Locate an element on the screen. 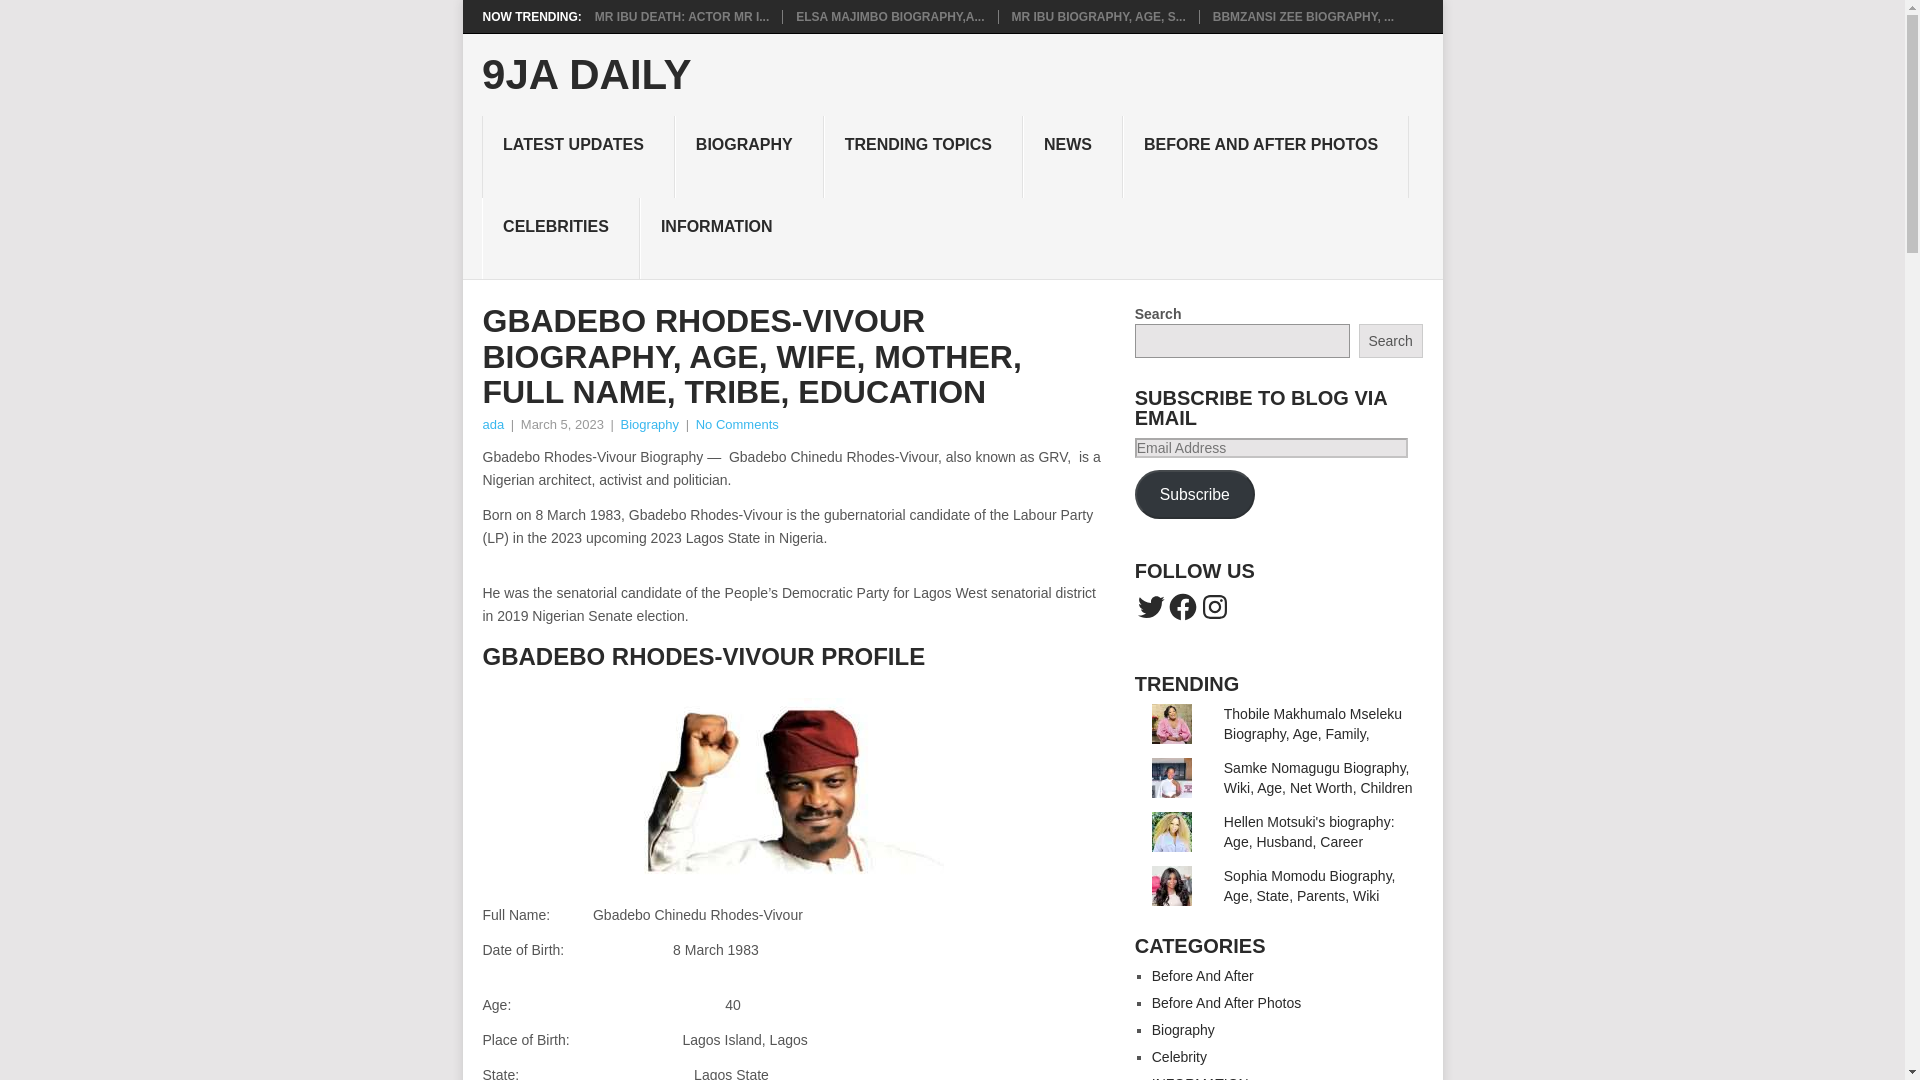 The image size is (1920, 1080). MR IBU BIOGRAPHY, AGE, S... is located at coordinates (1098, 16).